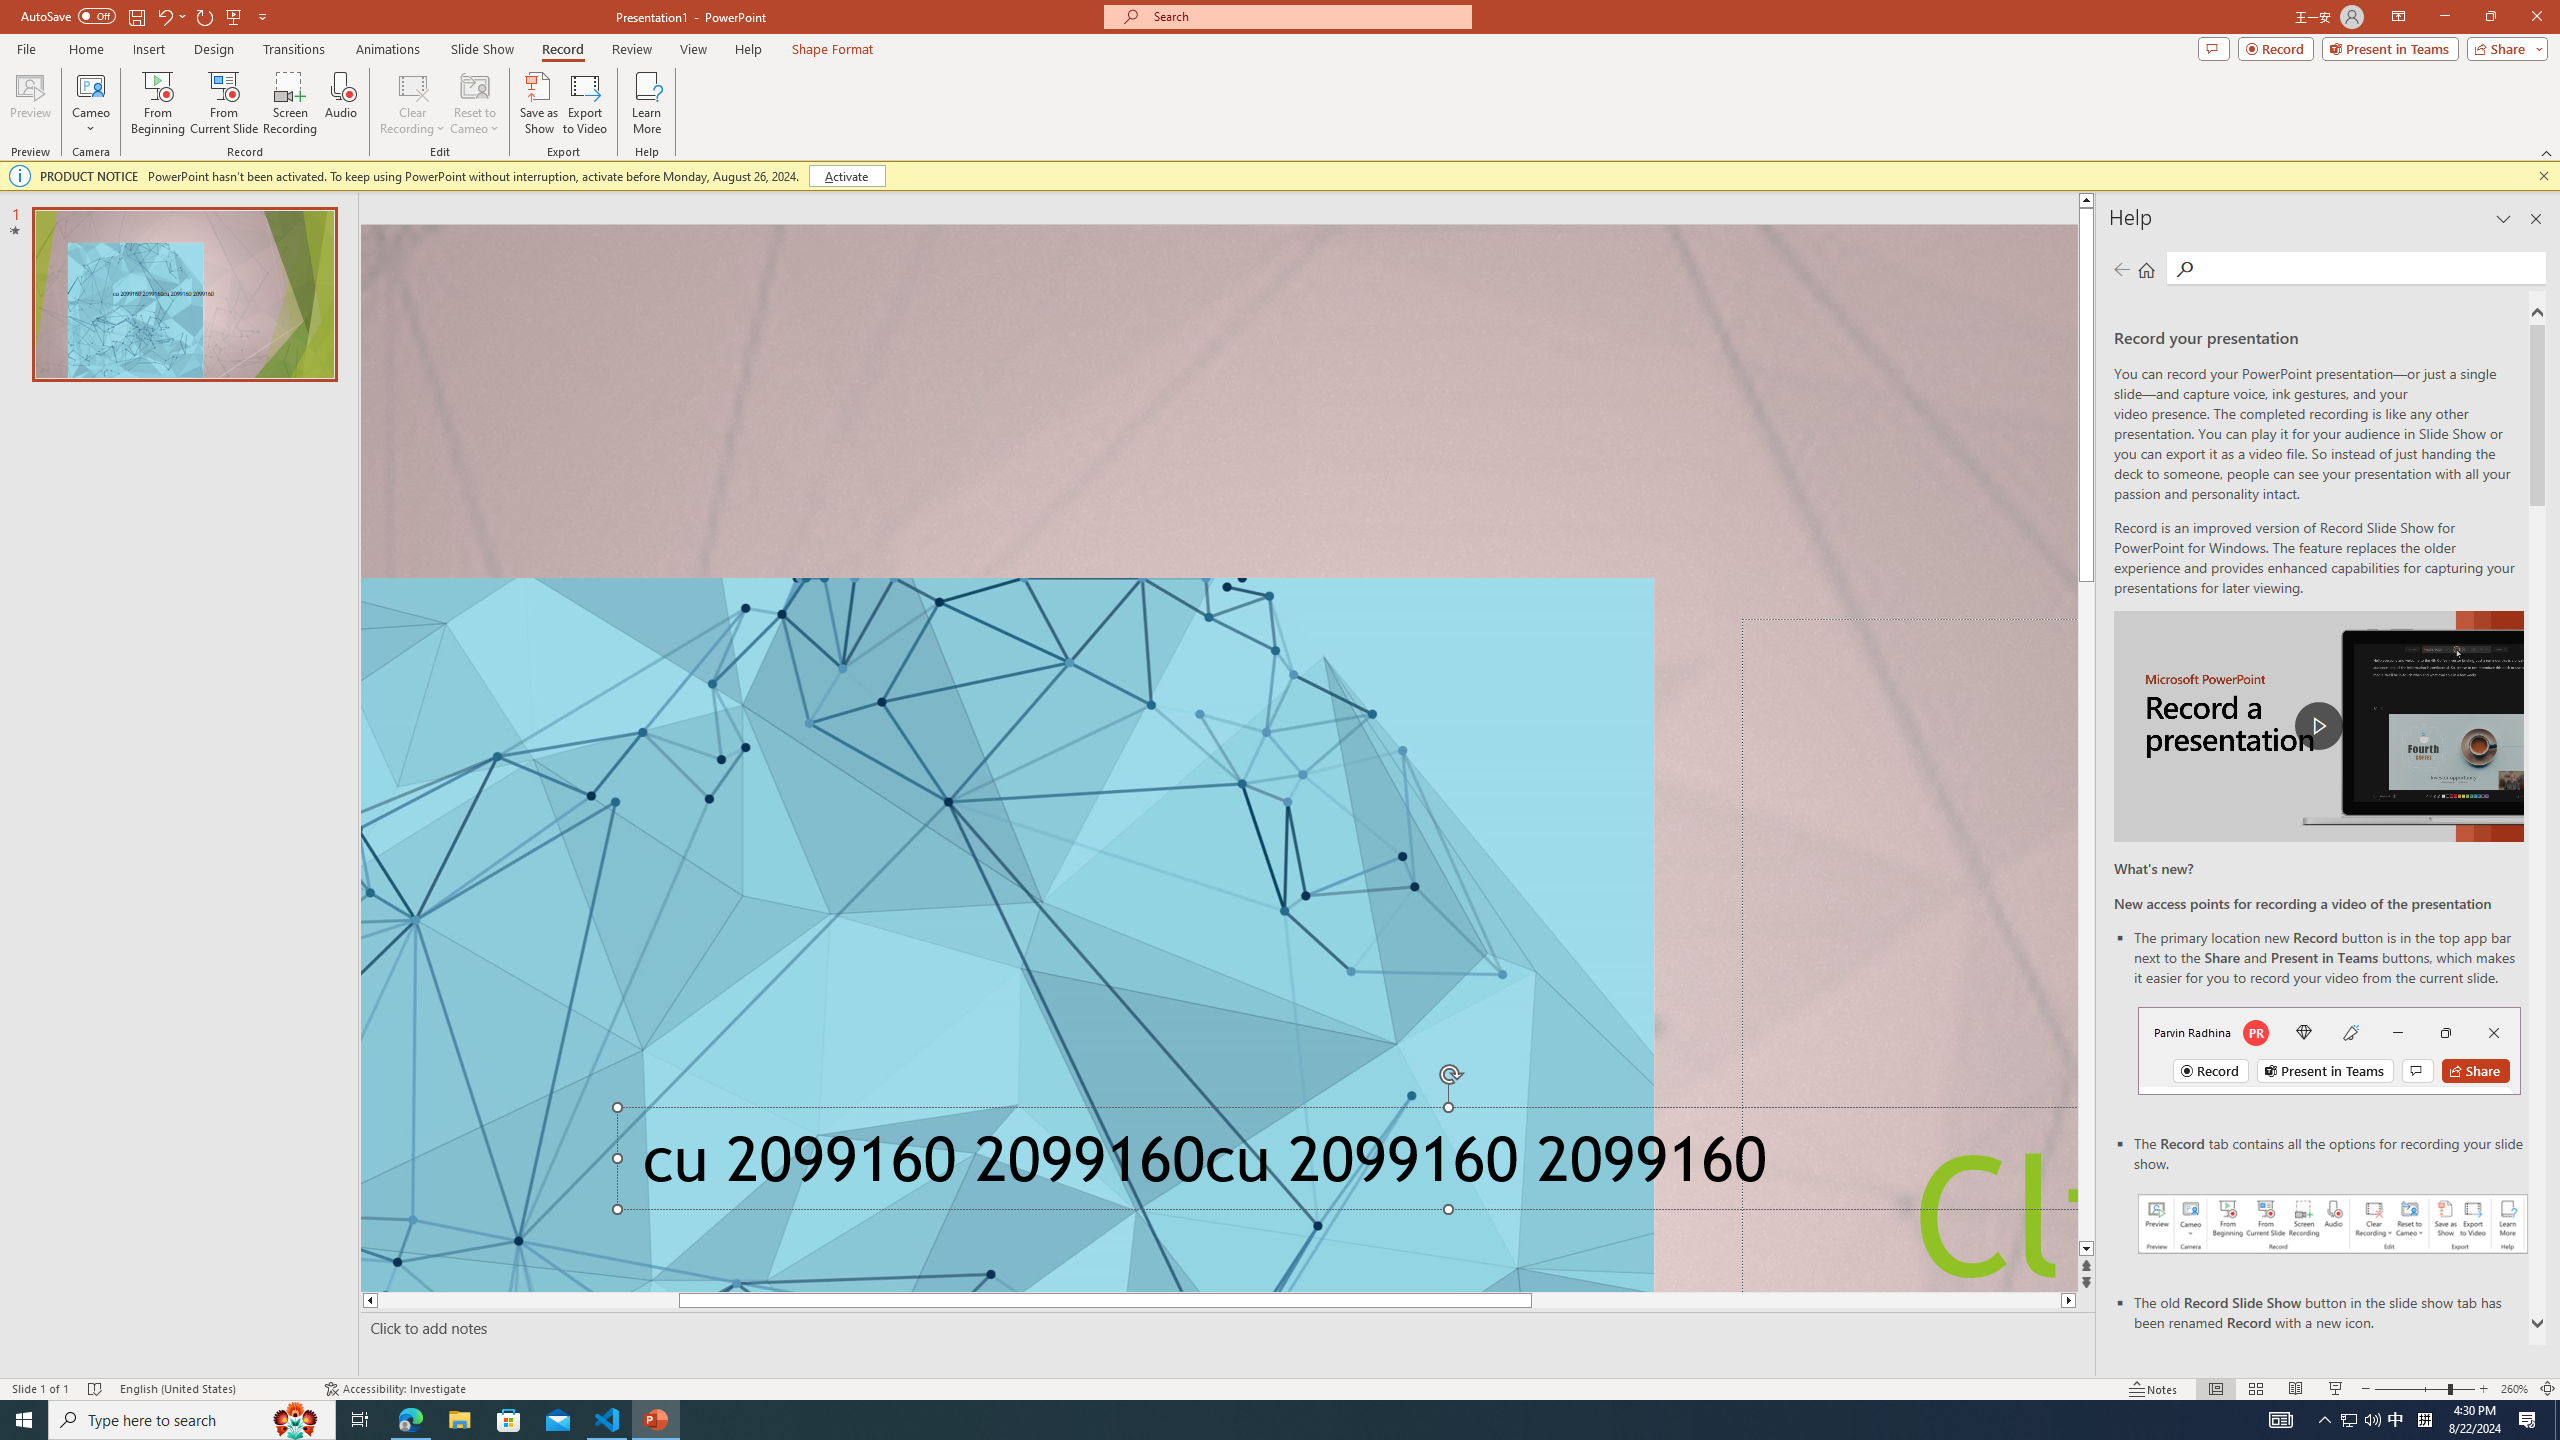 The height and width of the screenshot is (1440, 2560). What do you see at coordinates (2543, 176) in the screenshot?
I see `Close this message` at bounding box center [2543, 176].